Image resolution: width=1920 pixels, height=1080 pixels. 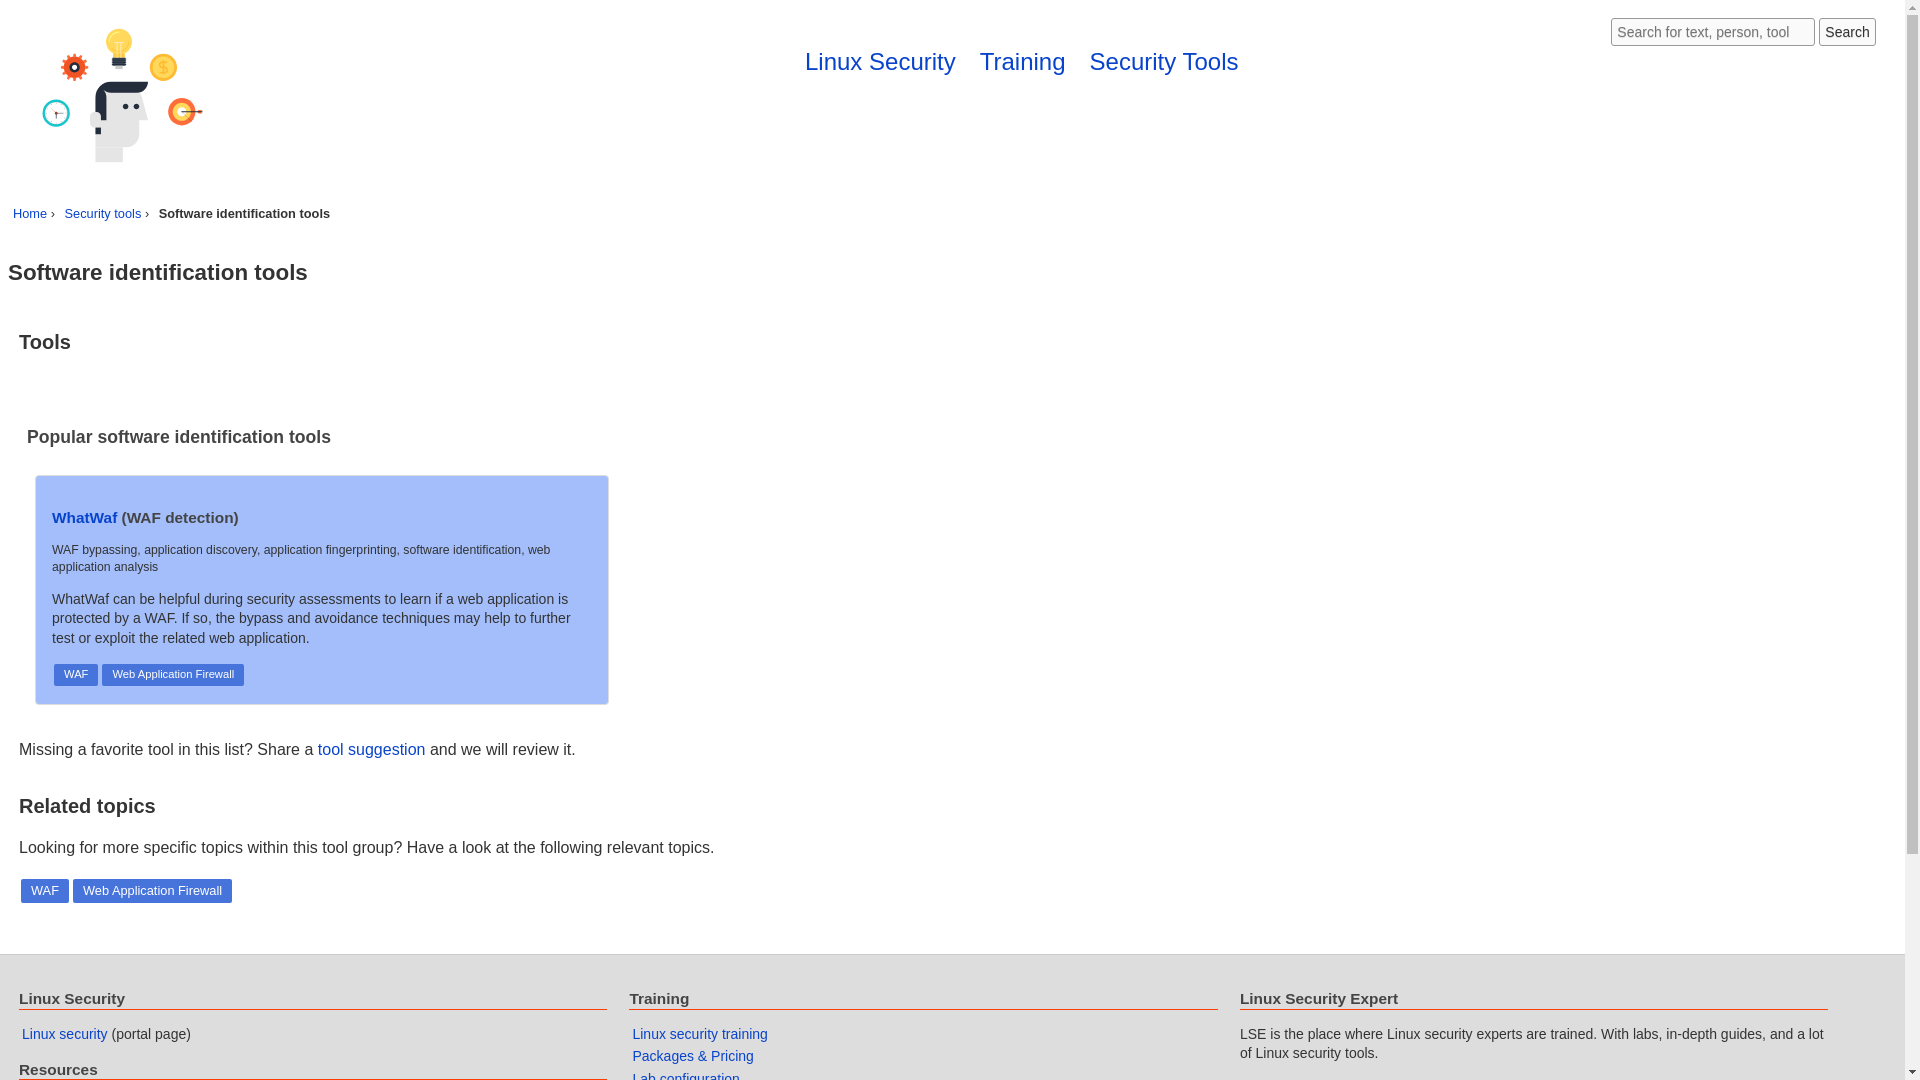 I want to click on Home, so click(x=30, y=214).